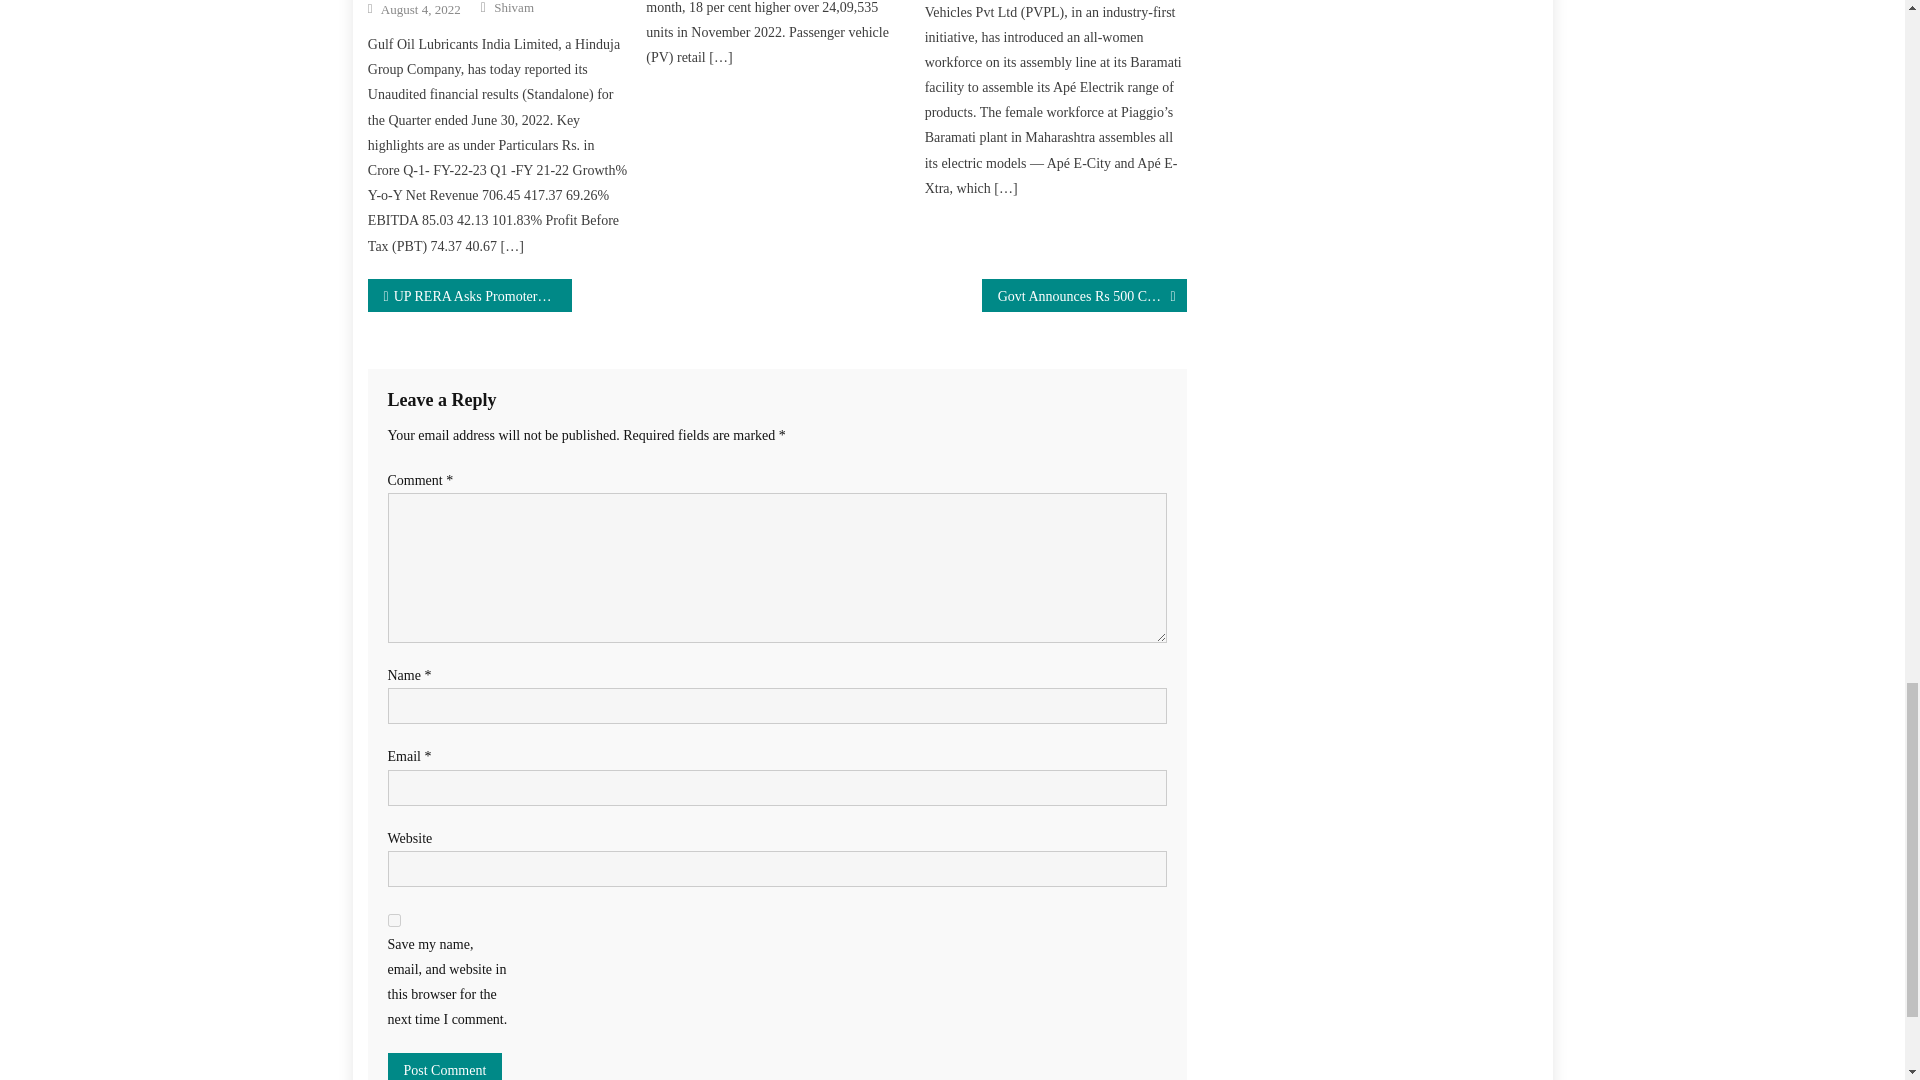 This screenshot has width=1920, height=1080. I want to click on Govt Announces Rs 500 Cr Scheme To Promote E-Mobility, so click(1084, 295).